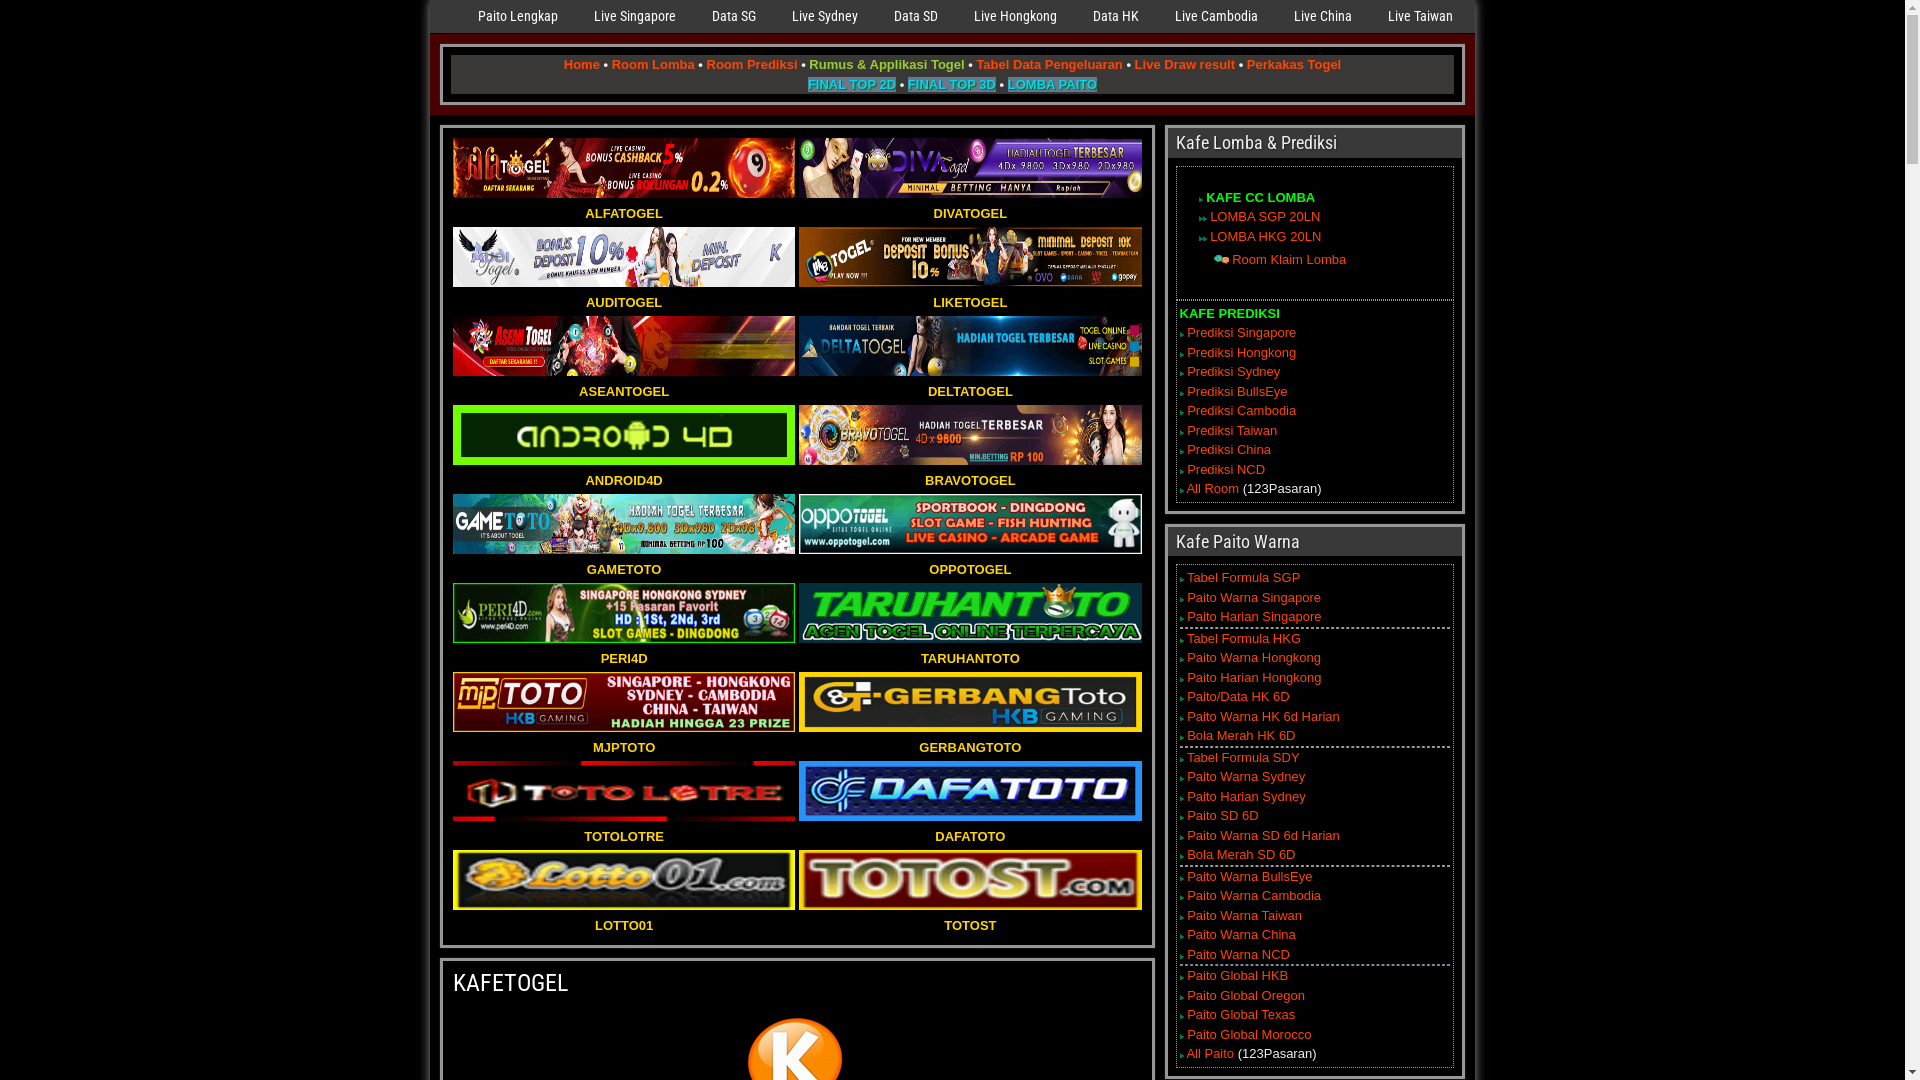  What do you see at coordinates (1016, 16) in the screenshot?
I see `Live Hongkong` at bounding box center [1016, 16].